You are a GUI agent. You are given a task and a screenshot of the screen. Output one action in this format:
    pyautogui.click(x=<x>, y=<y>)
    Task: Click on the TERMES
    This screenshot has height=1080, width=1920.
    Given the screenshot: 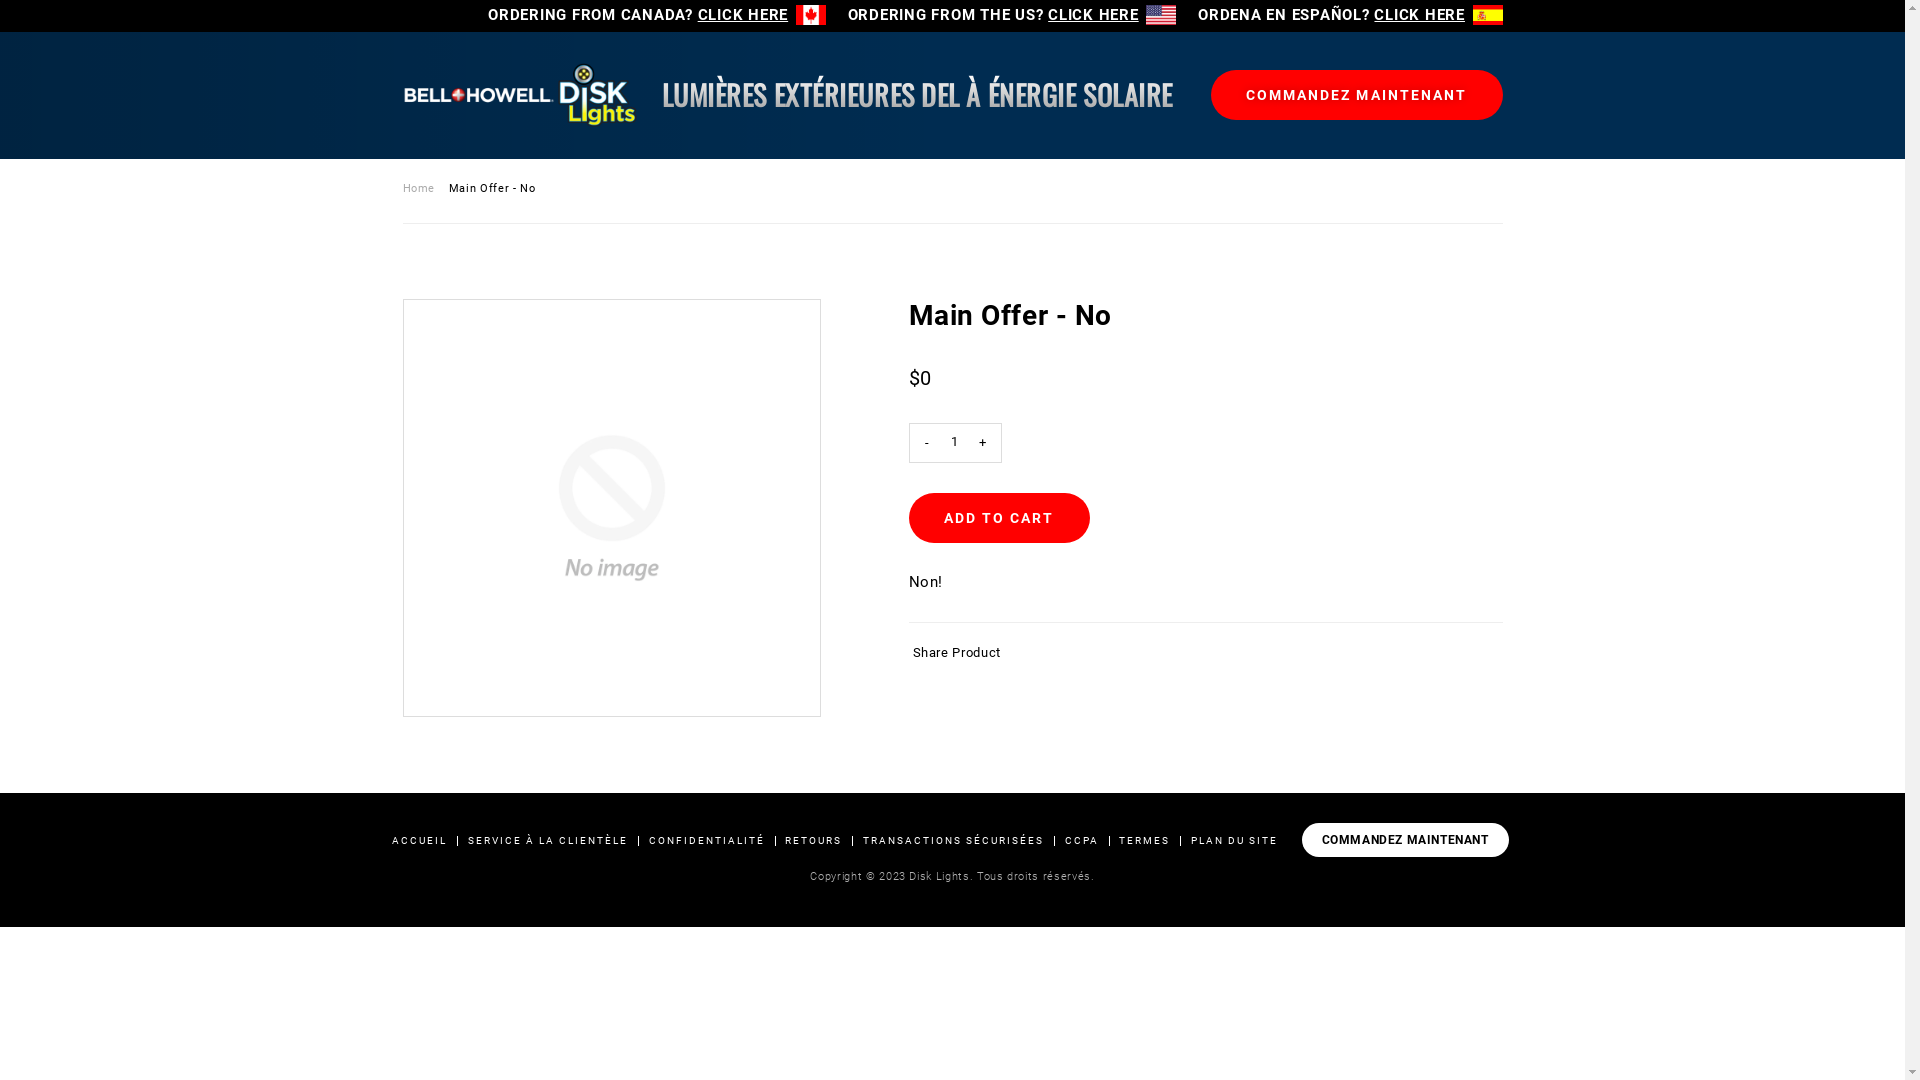 What is the action you would take?
    pyautogui.click(x=1144, y=840)
    